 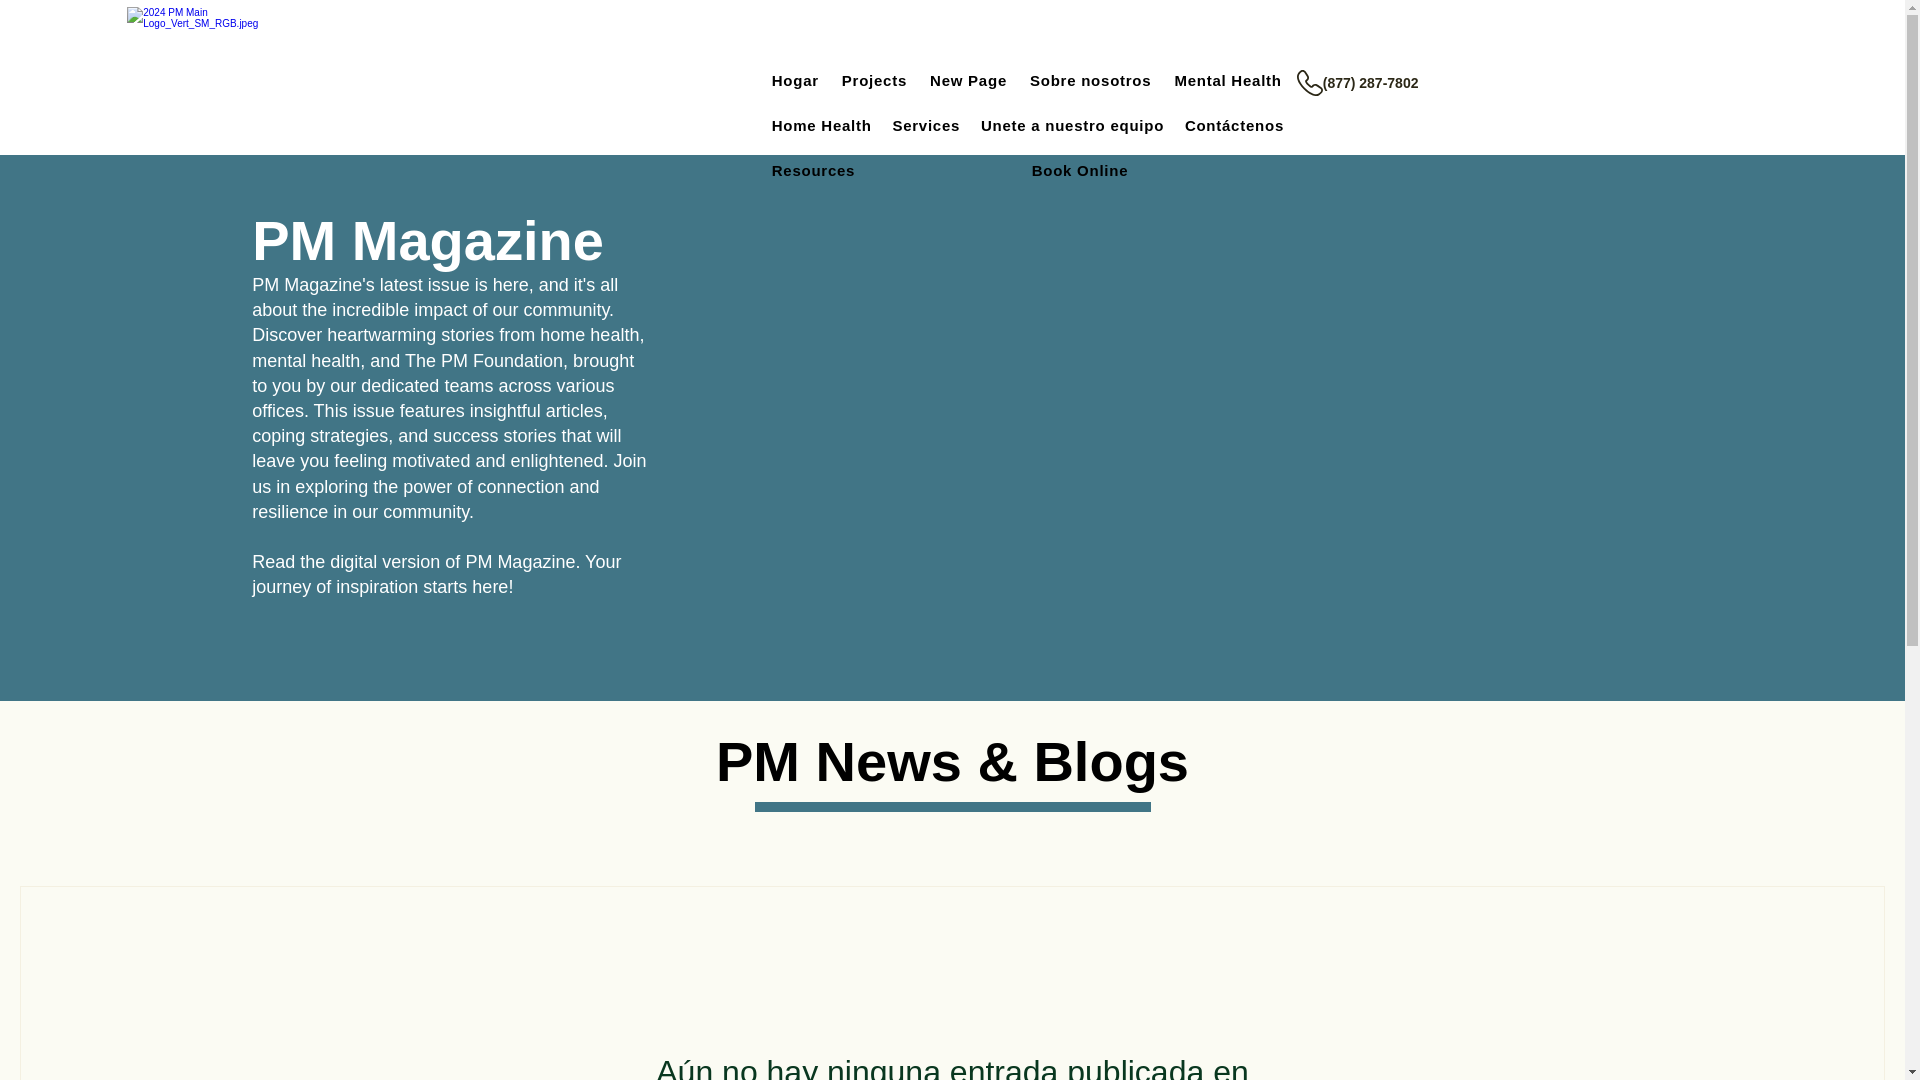 What do you see at coordinates (1160, 170) in the screenshot?
I see `Book Online` at bounding box center [1160, 170].